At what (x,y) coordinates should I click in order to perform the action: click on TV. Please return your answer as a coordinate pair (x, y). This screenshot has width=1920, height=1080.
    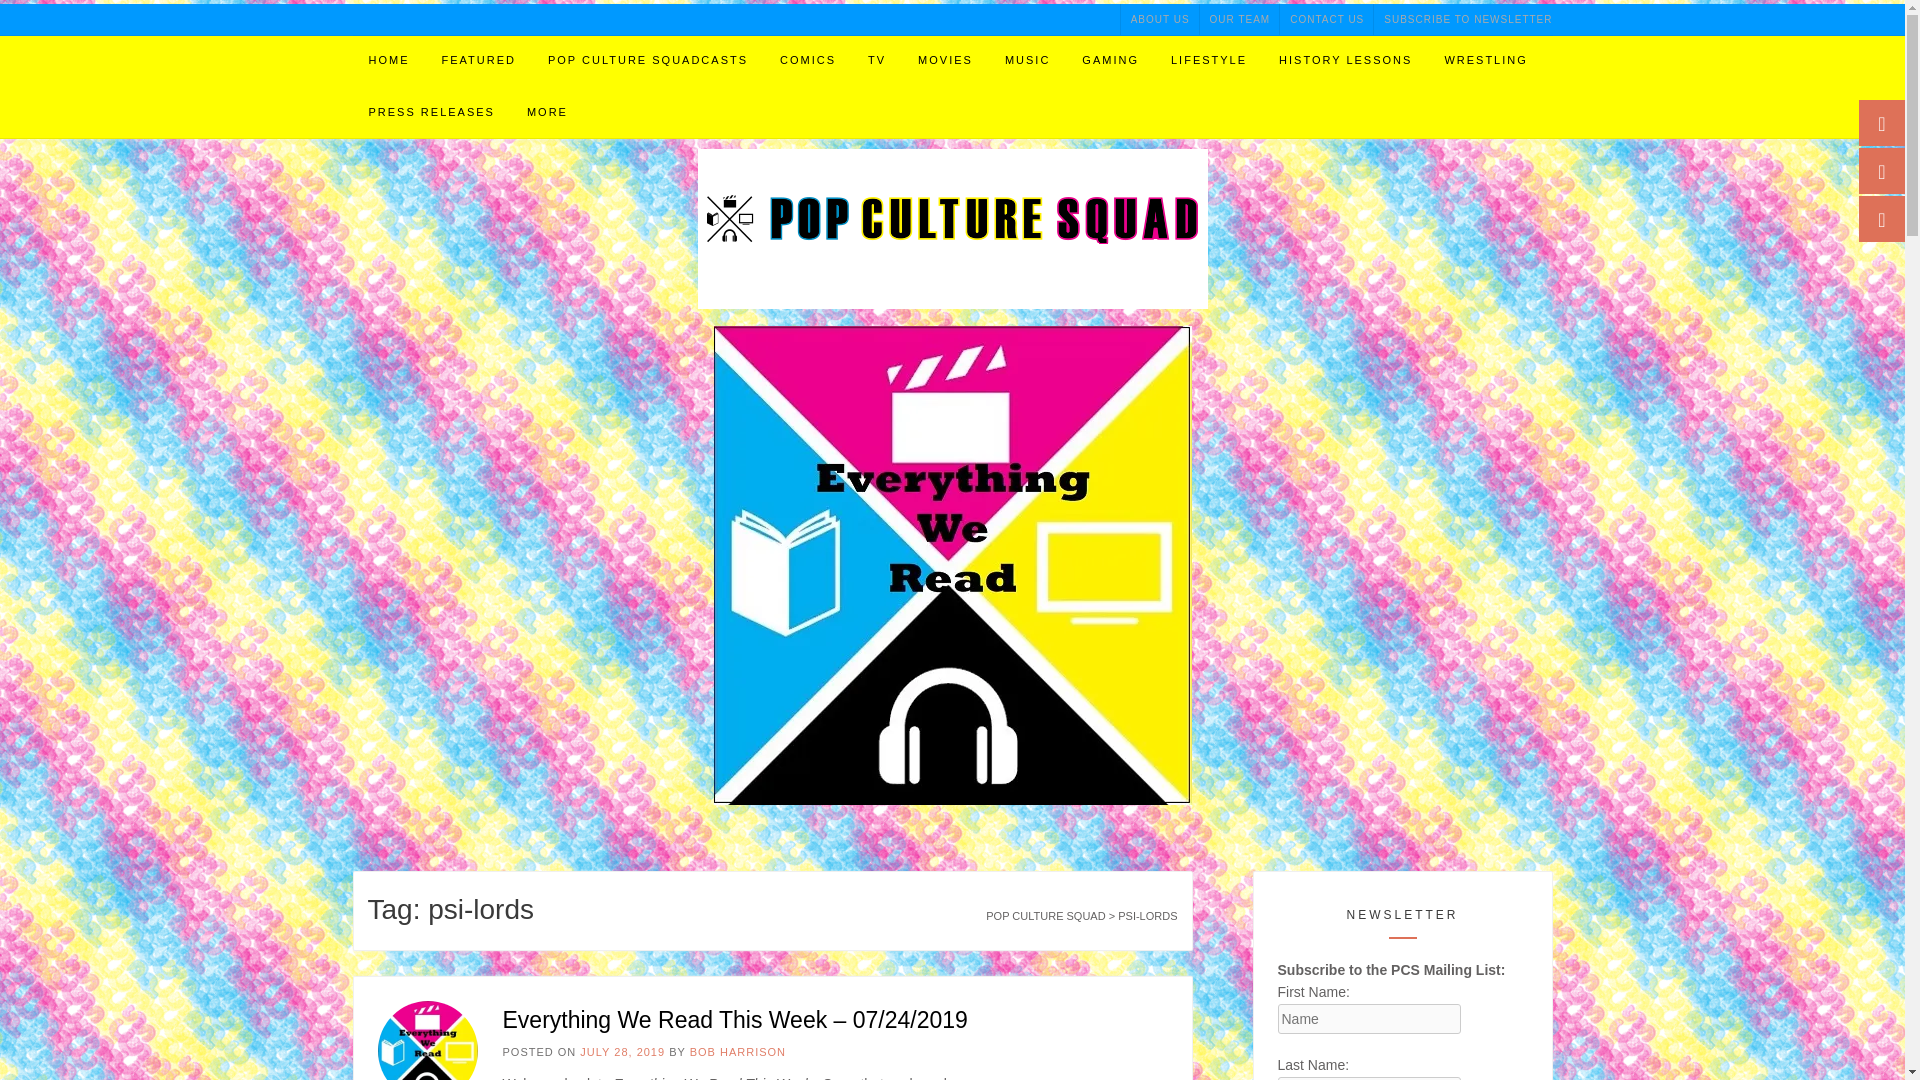
    Looking at the image, I should click on (877, 61).